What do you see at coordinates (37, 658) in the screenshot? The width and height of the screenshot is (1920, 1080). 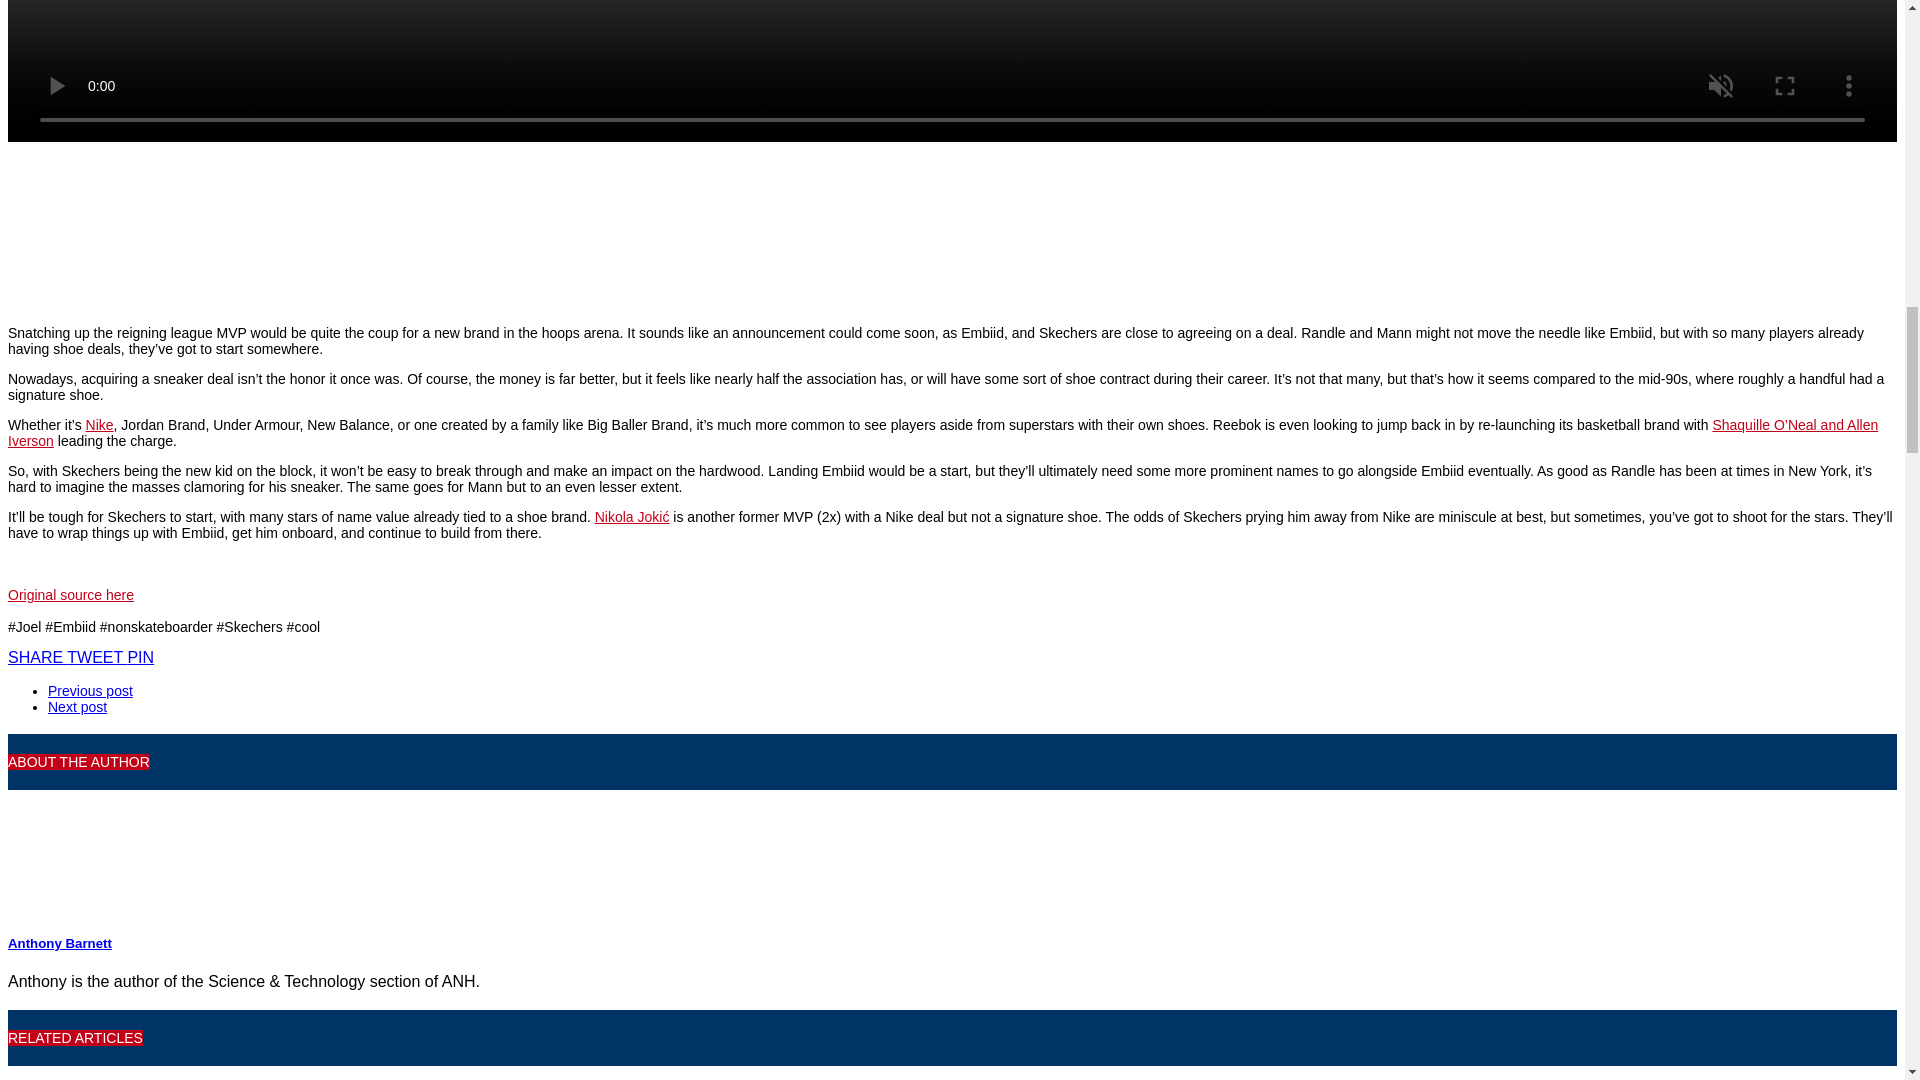 I see `Share on Facebook` at bounding box center [37, 658].